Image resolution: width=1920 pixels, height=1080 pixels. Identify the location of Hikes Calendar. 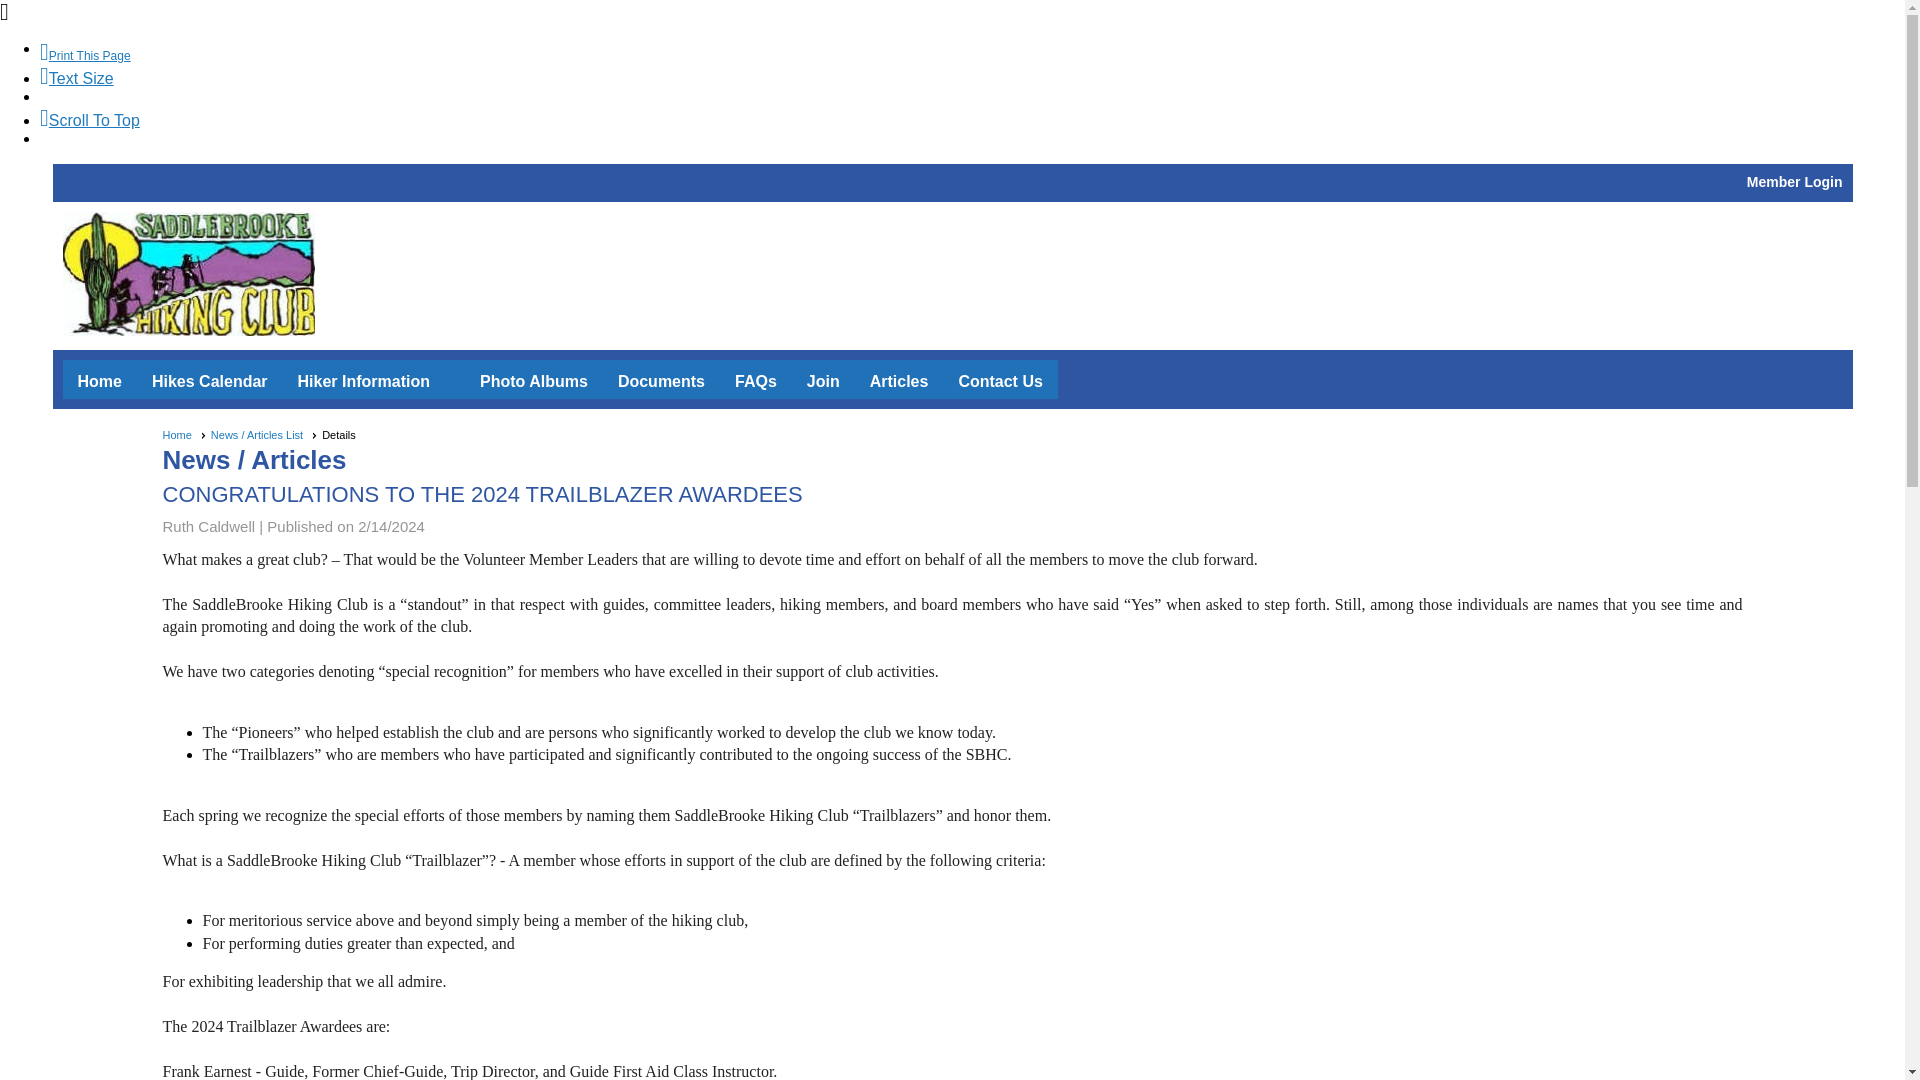
(210, 382).